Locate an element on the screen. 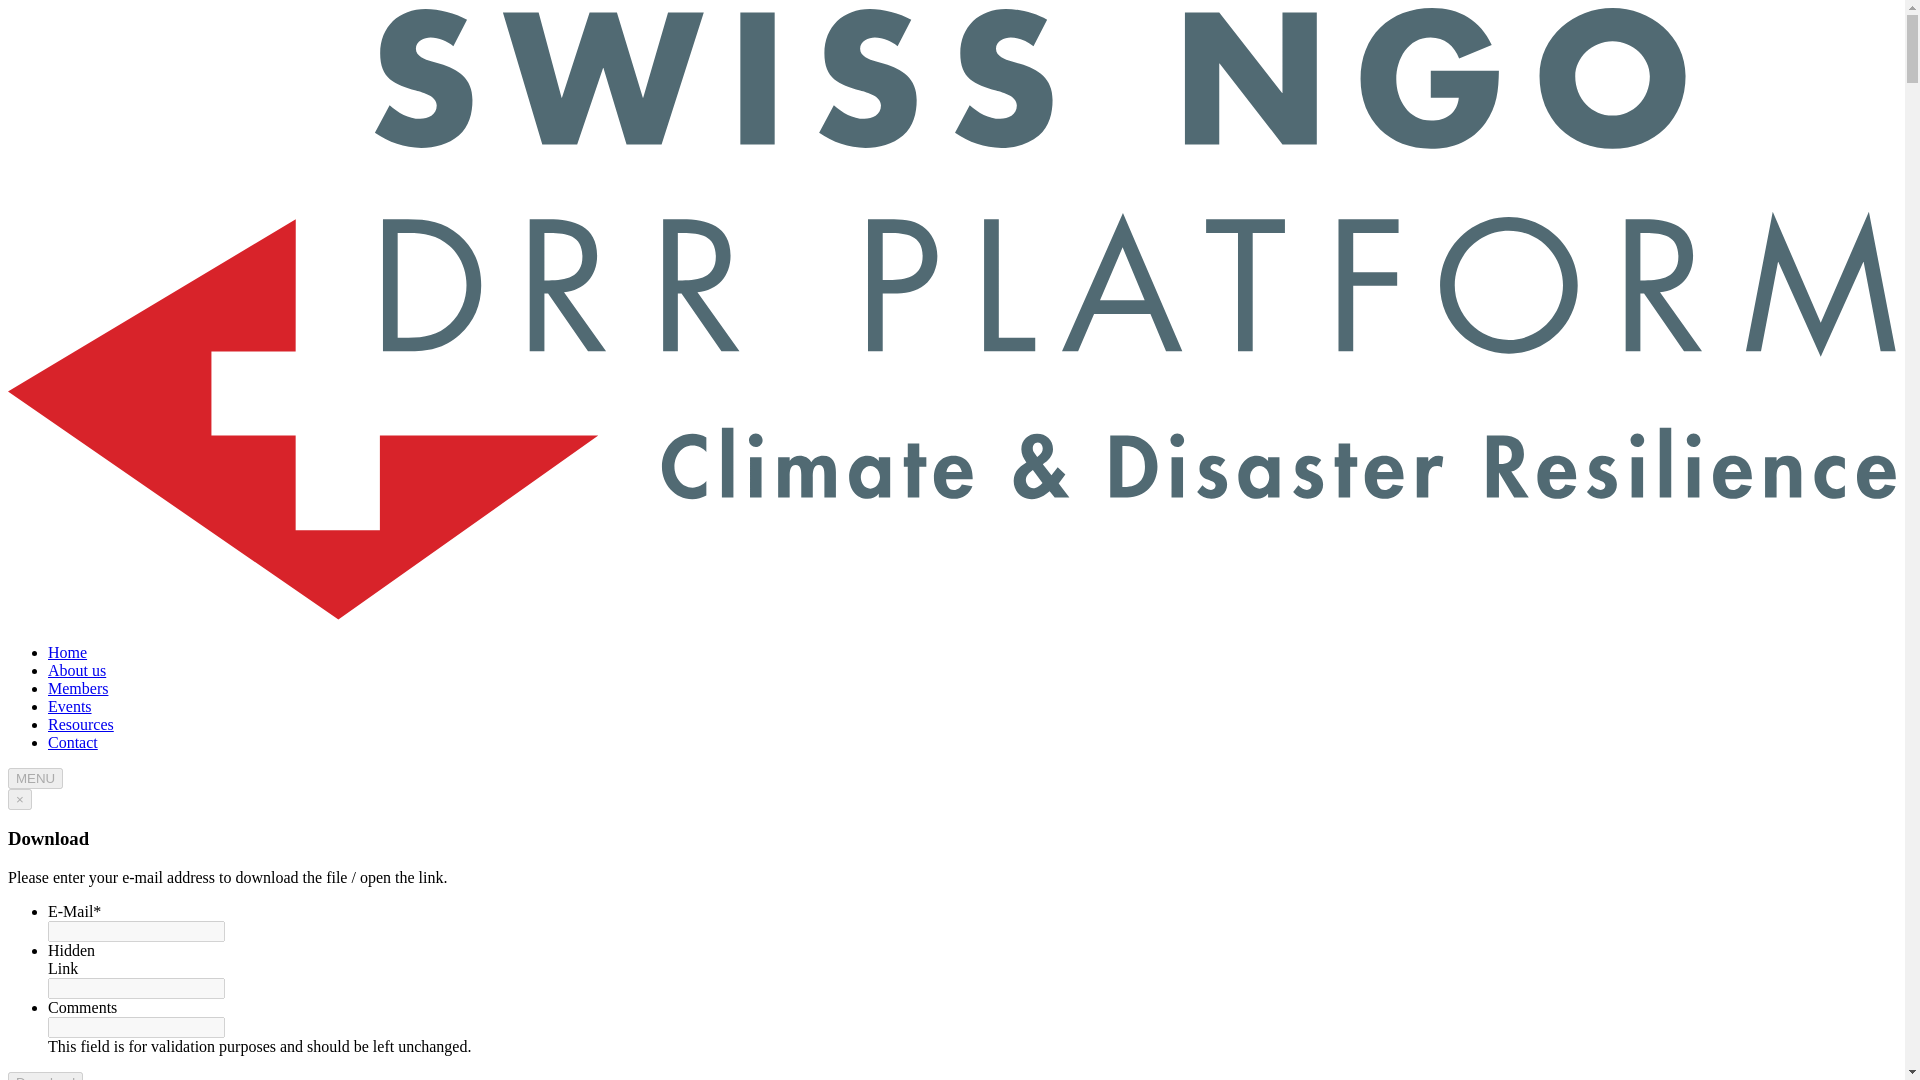 The height and width of the screenshot is (1080, 1920). MENU is located at coordinates (35, 778).